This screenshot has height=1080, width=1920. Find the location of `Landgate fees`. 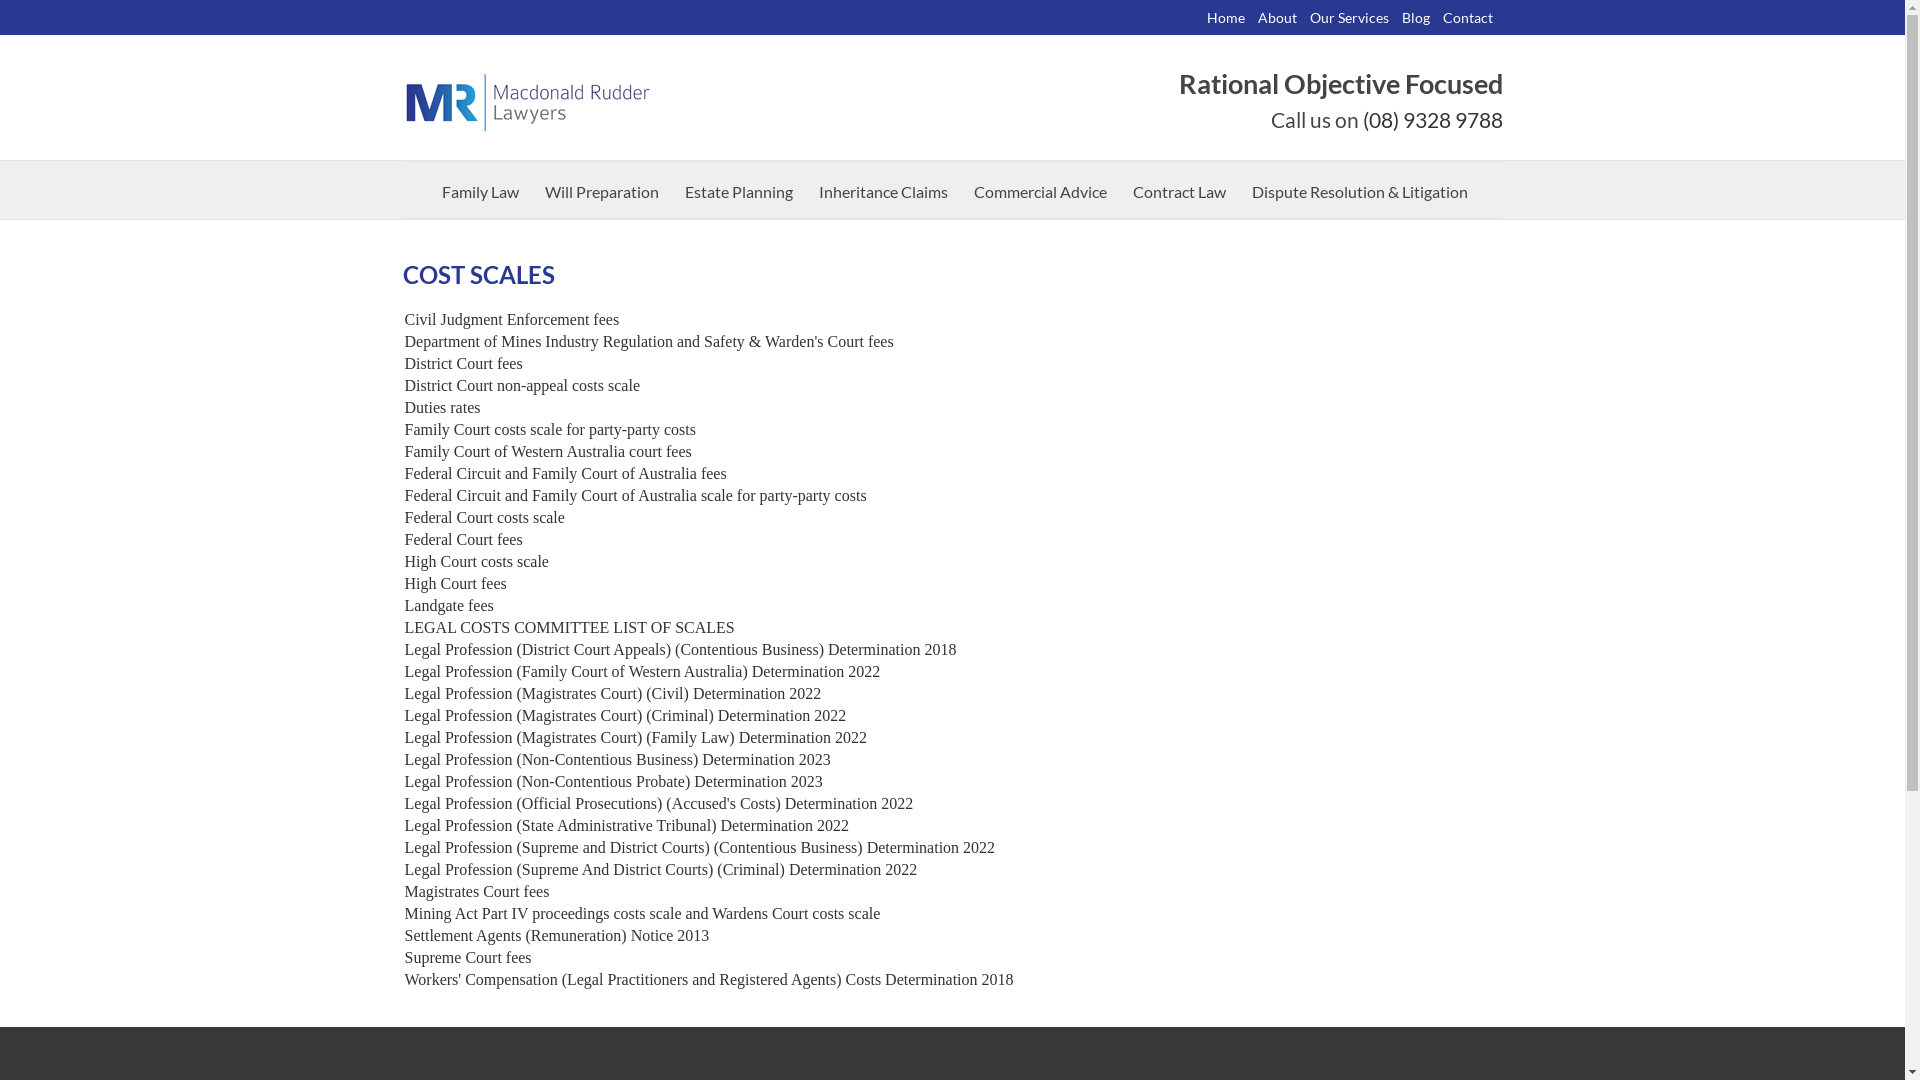

Landgate fees is located at coordinates (448, 606).